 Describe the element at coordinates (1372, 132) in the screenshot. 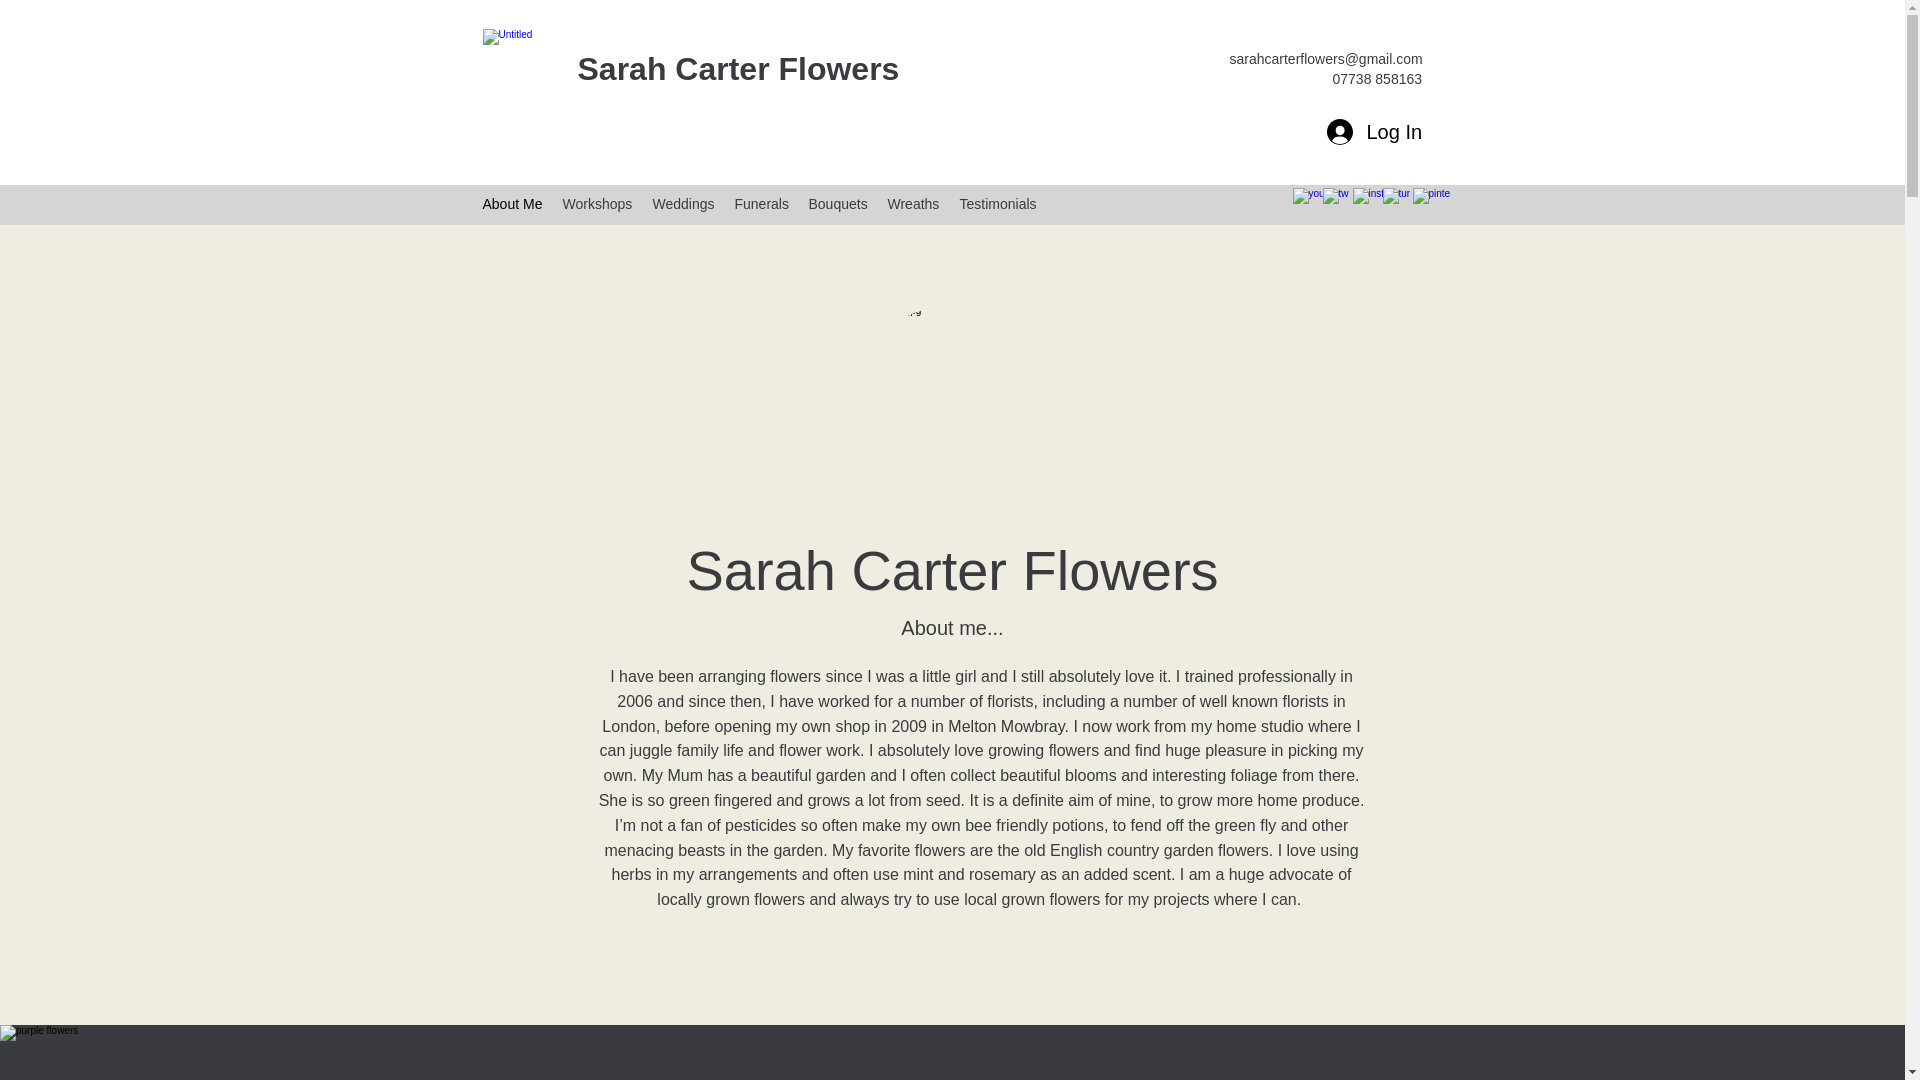

I see `Log In` at that location.